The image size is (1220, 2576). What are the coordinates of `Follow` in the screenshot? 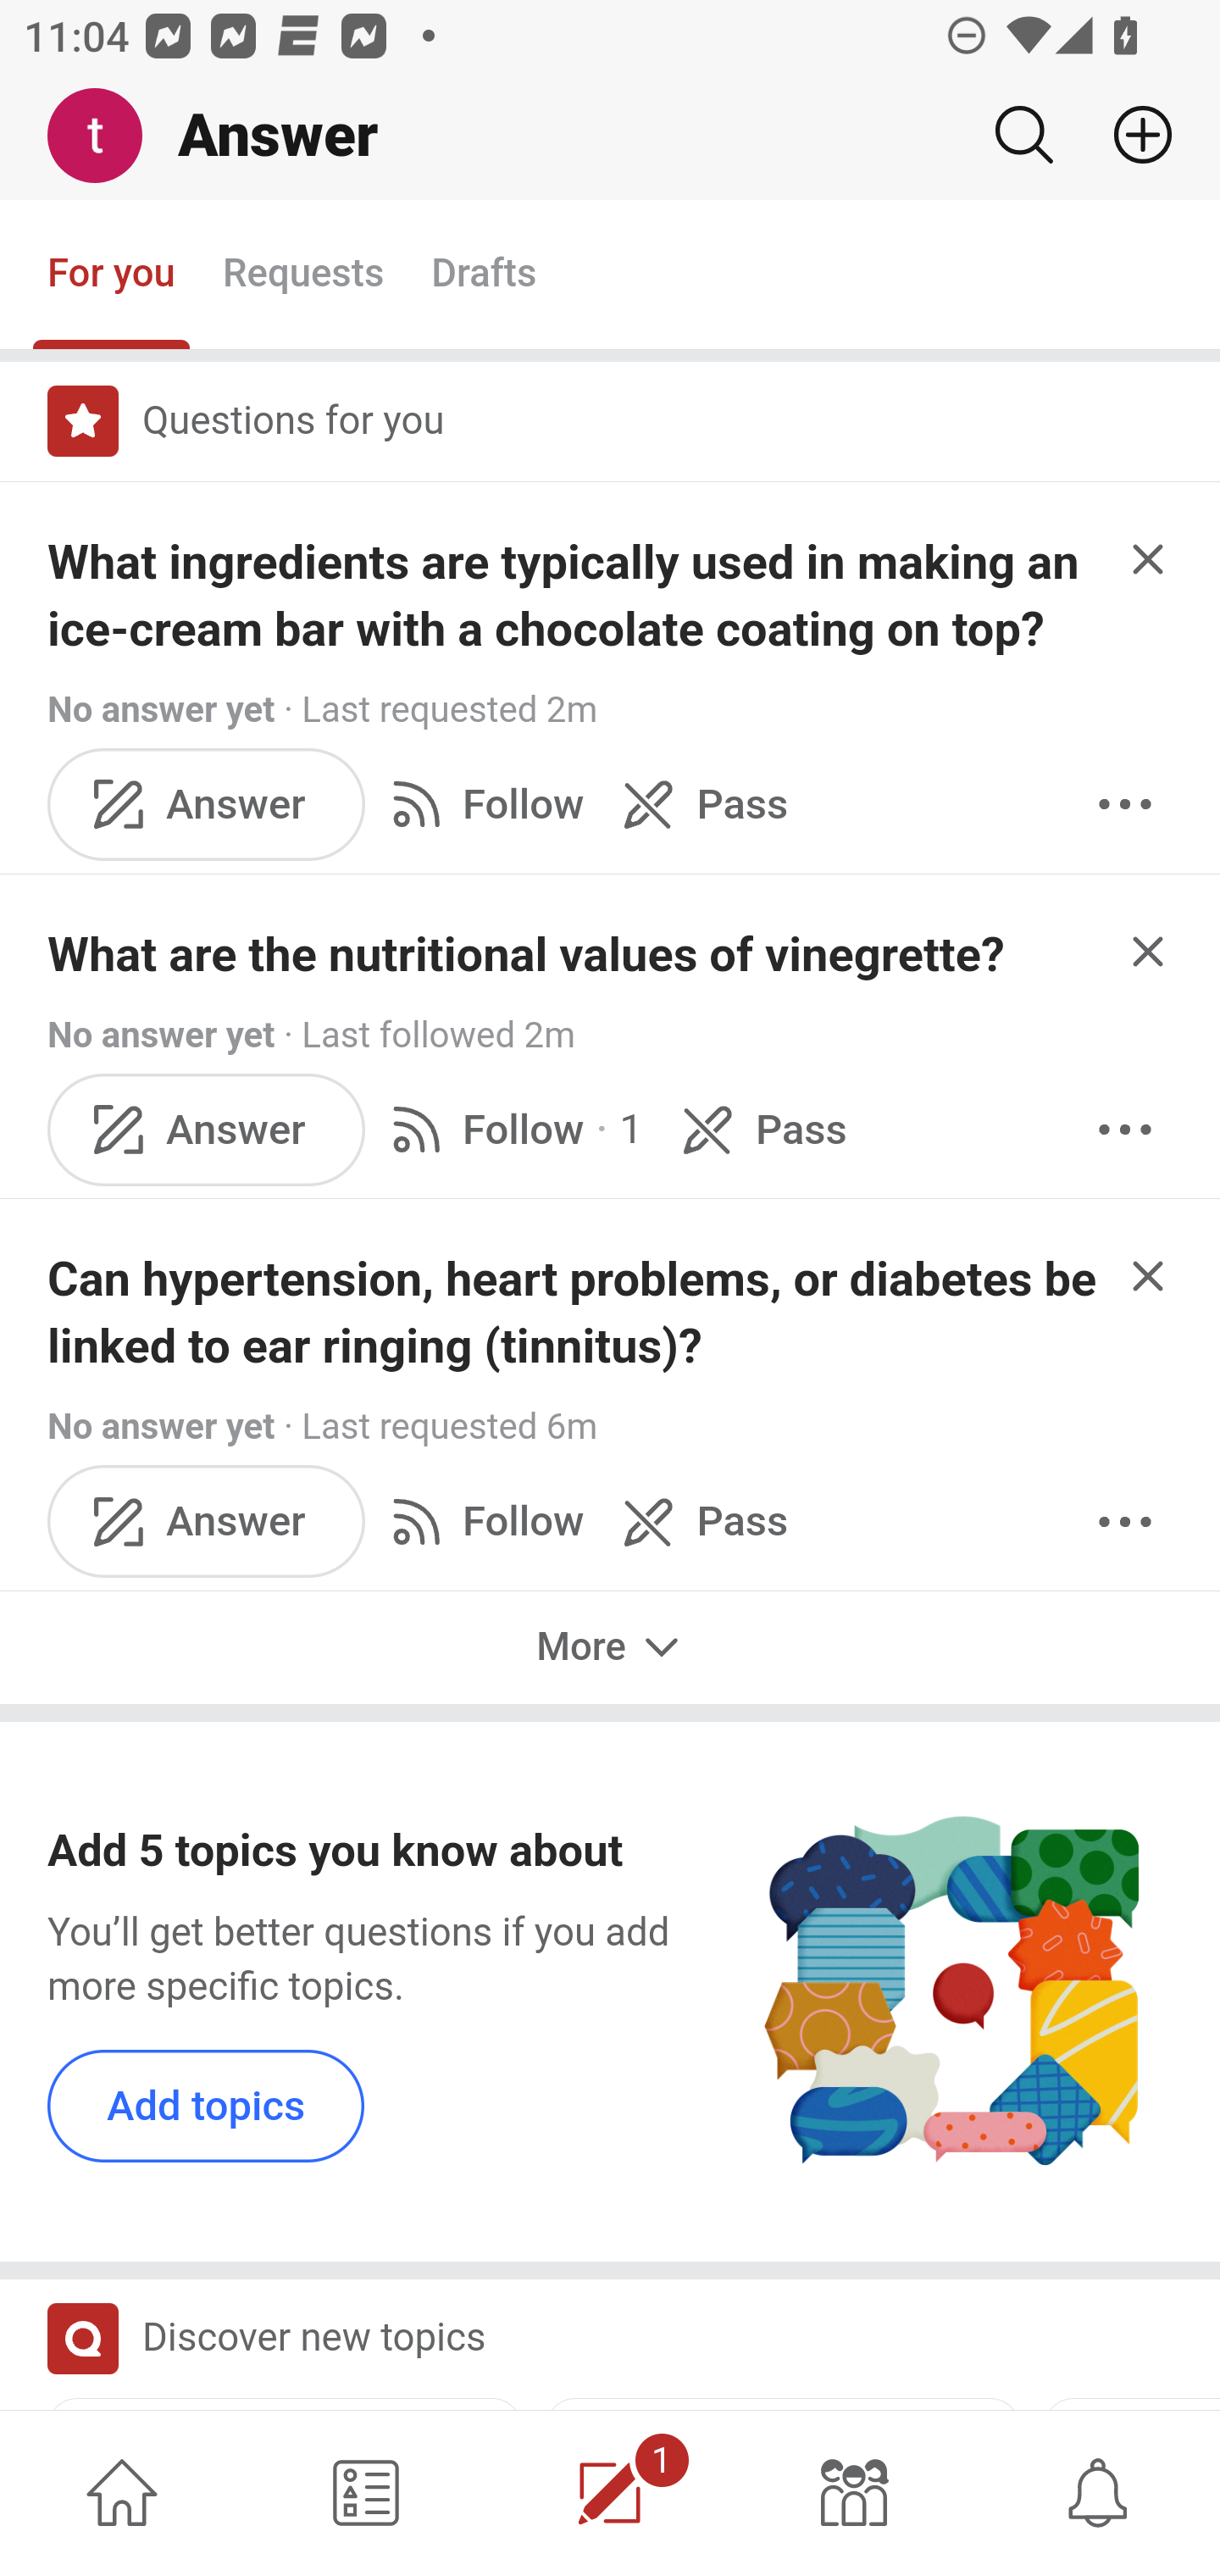 It's located at (481, 802).